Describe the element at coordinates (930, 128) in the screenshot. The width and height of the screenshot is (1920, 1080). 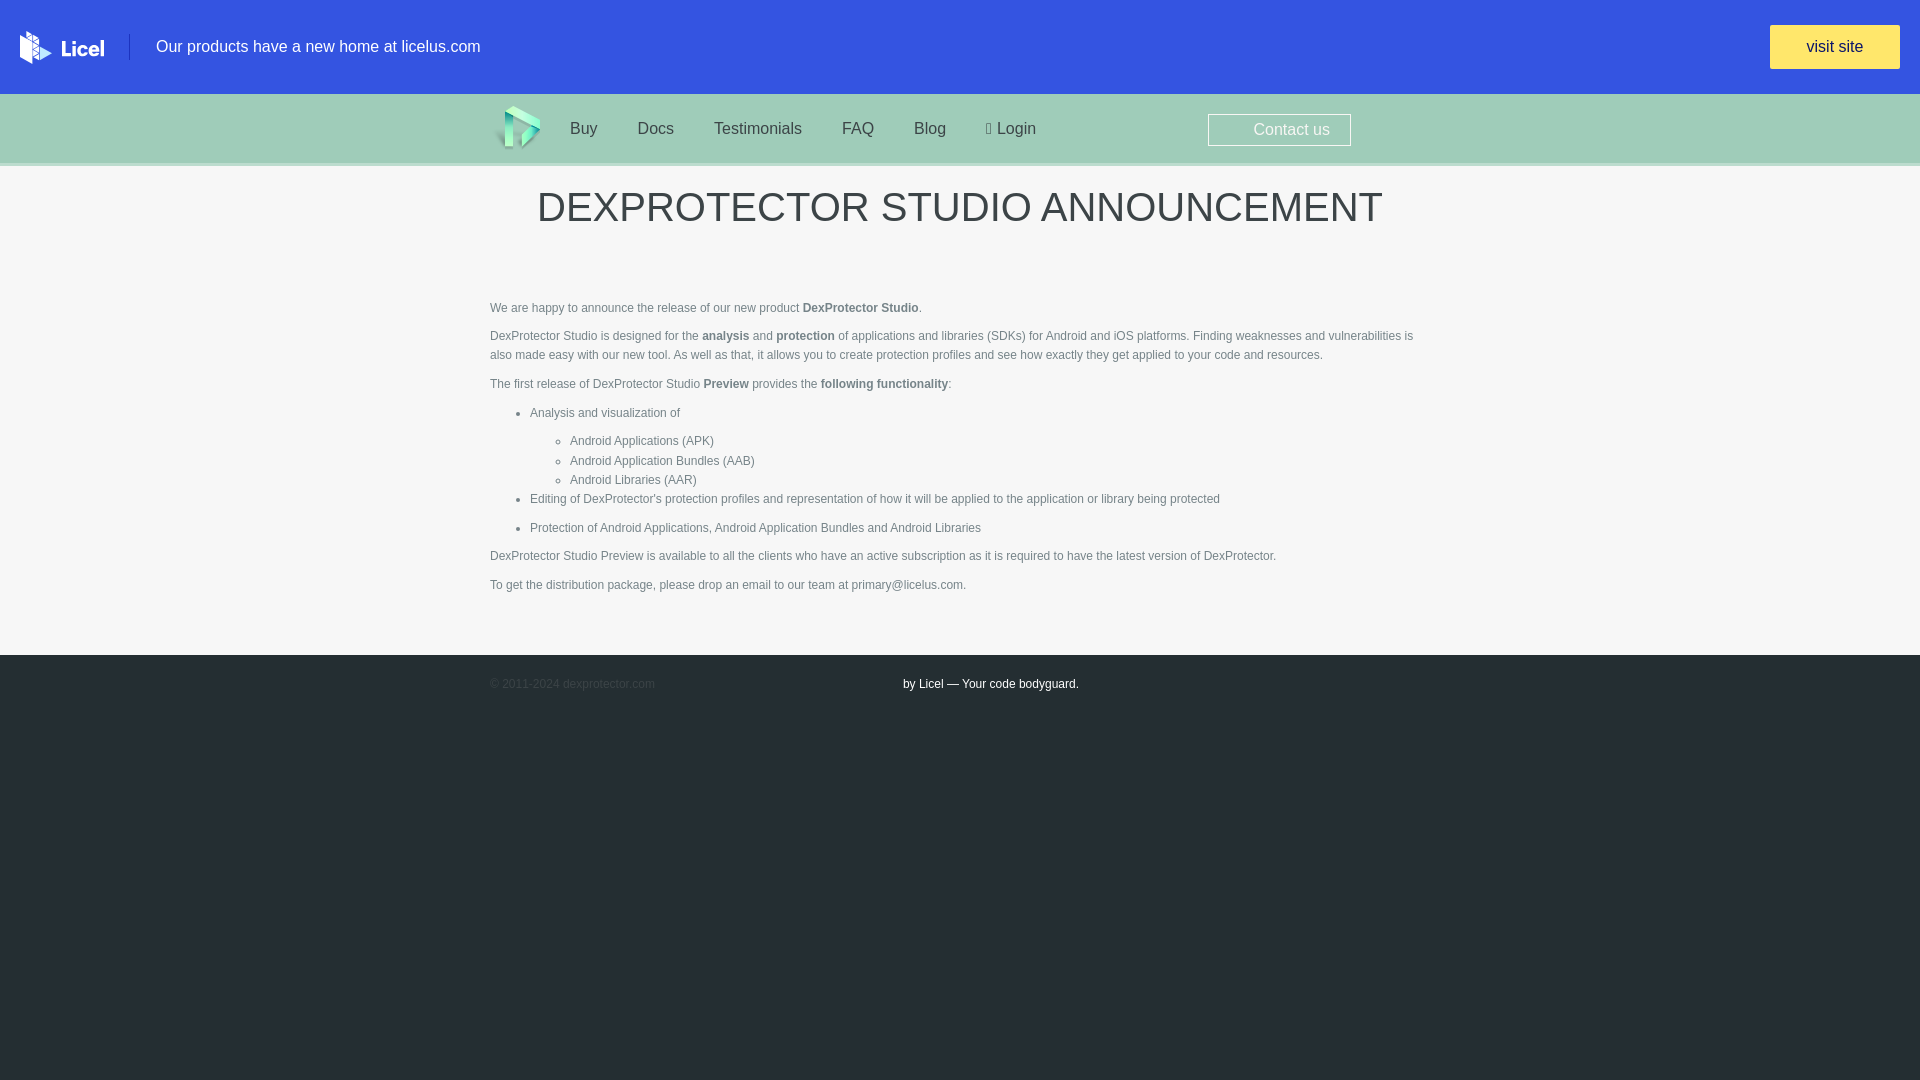
I see `Blog` at that location.